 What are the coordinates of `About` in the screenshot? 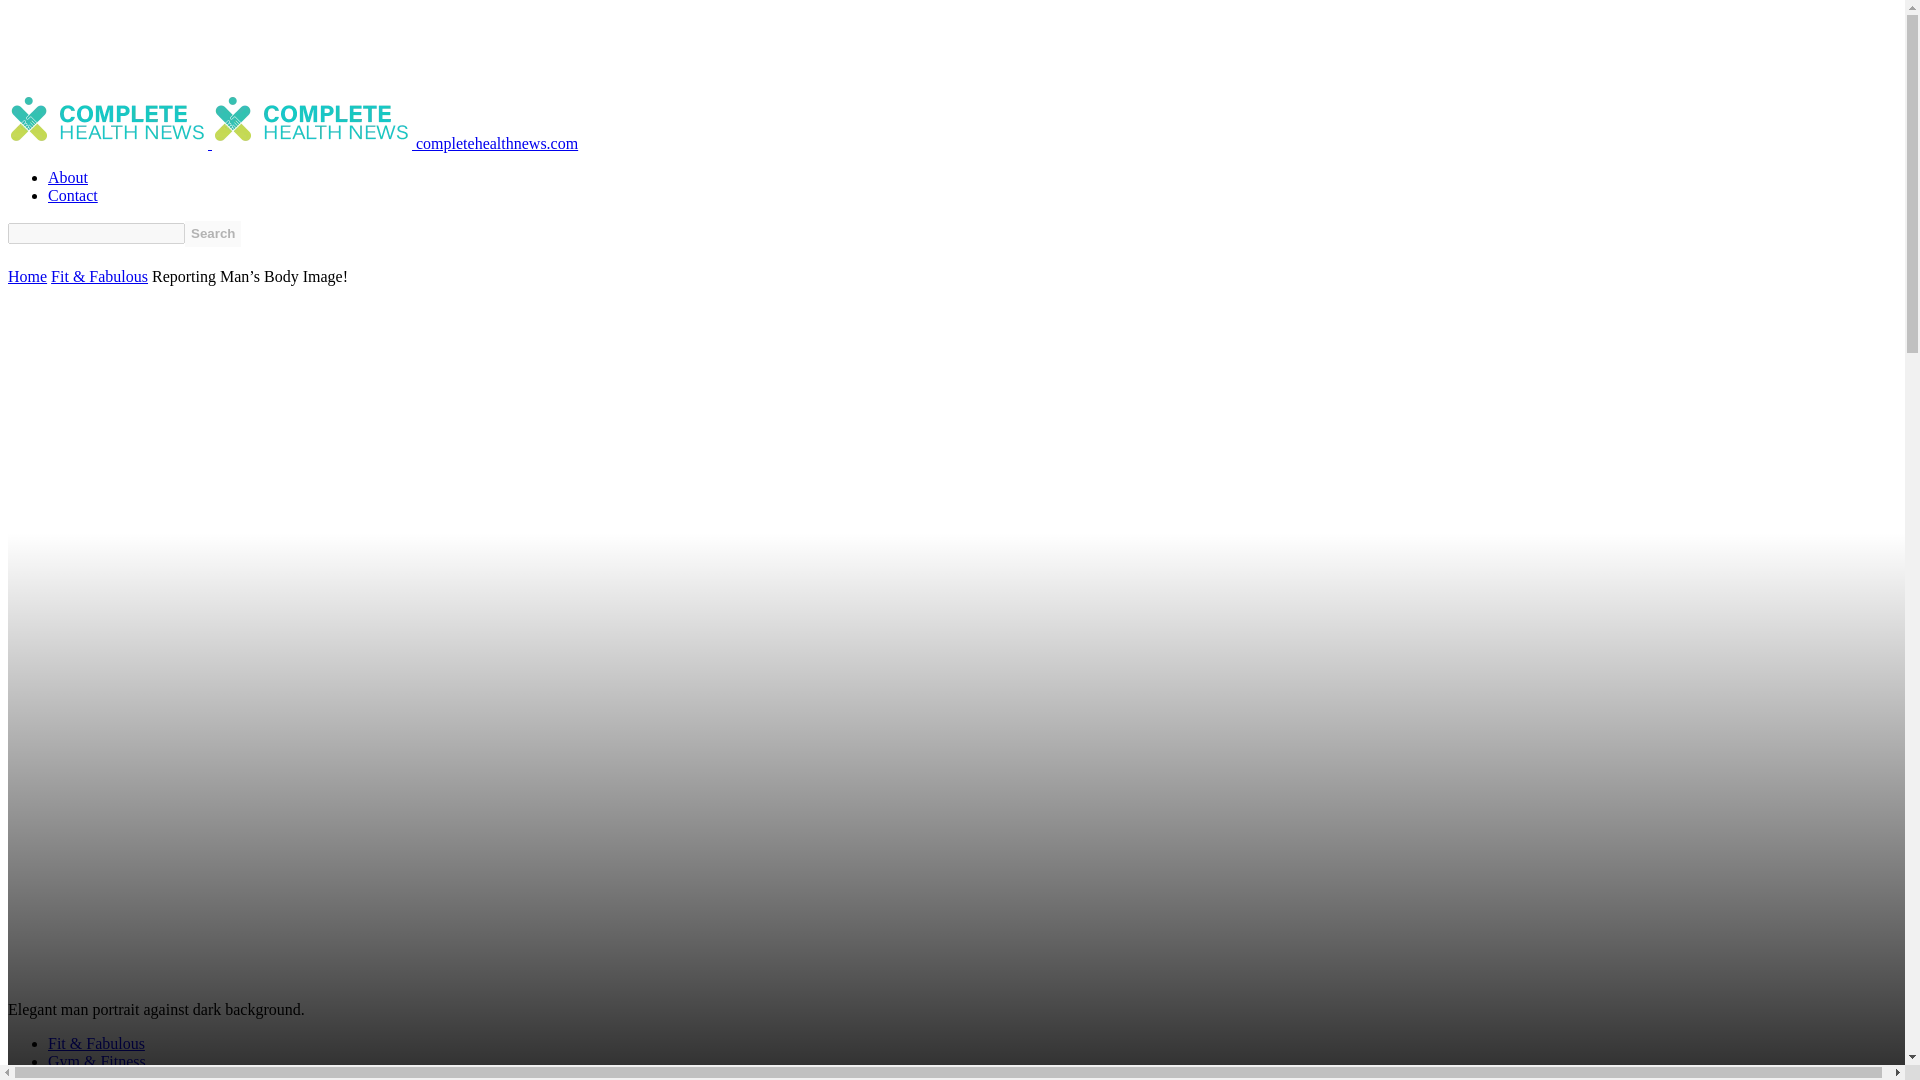 It's located at (68, 176).